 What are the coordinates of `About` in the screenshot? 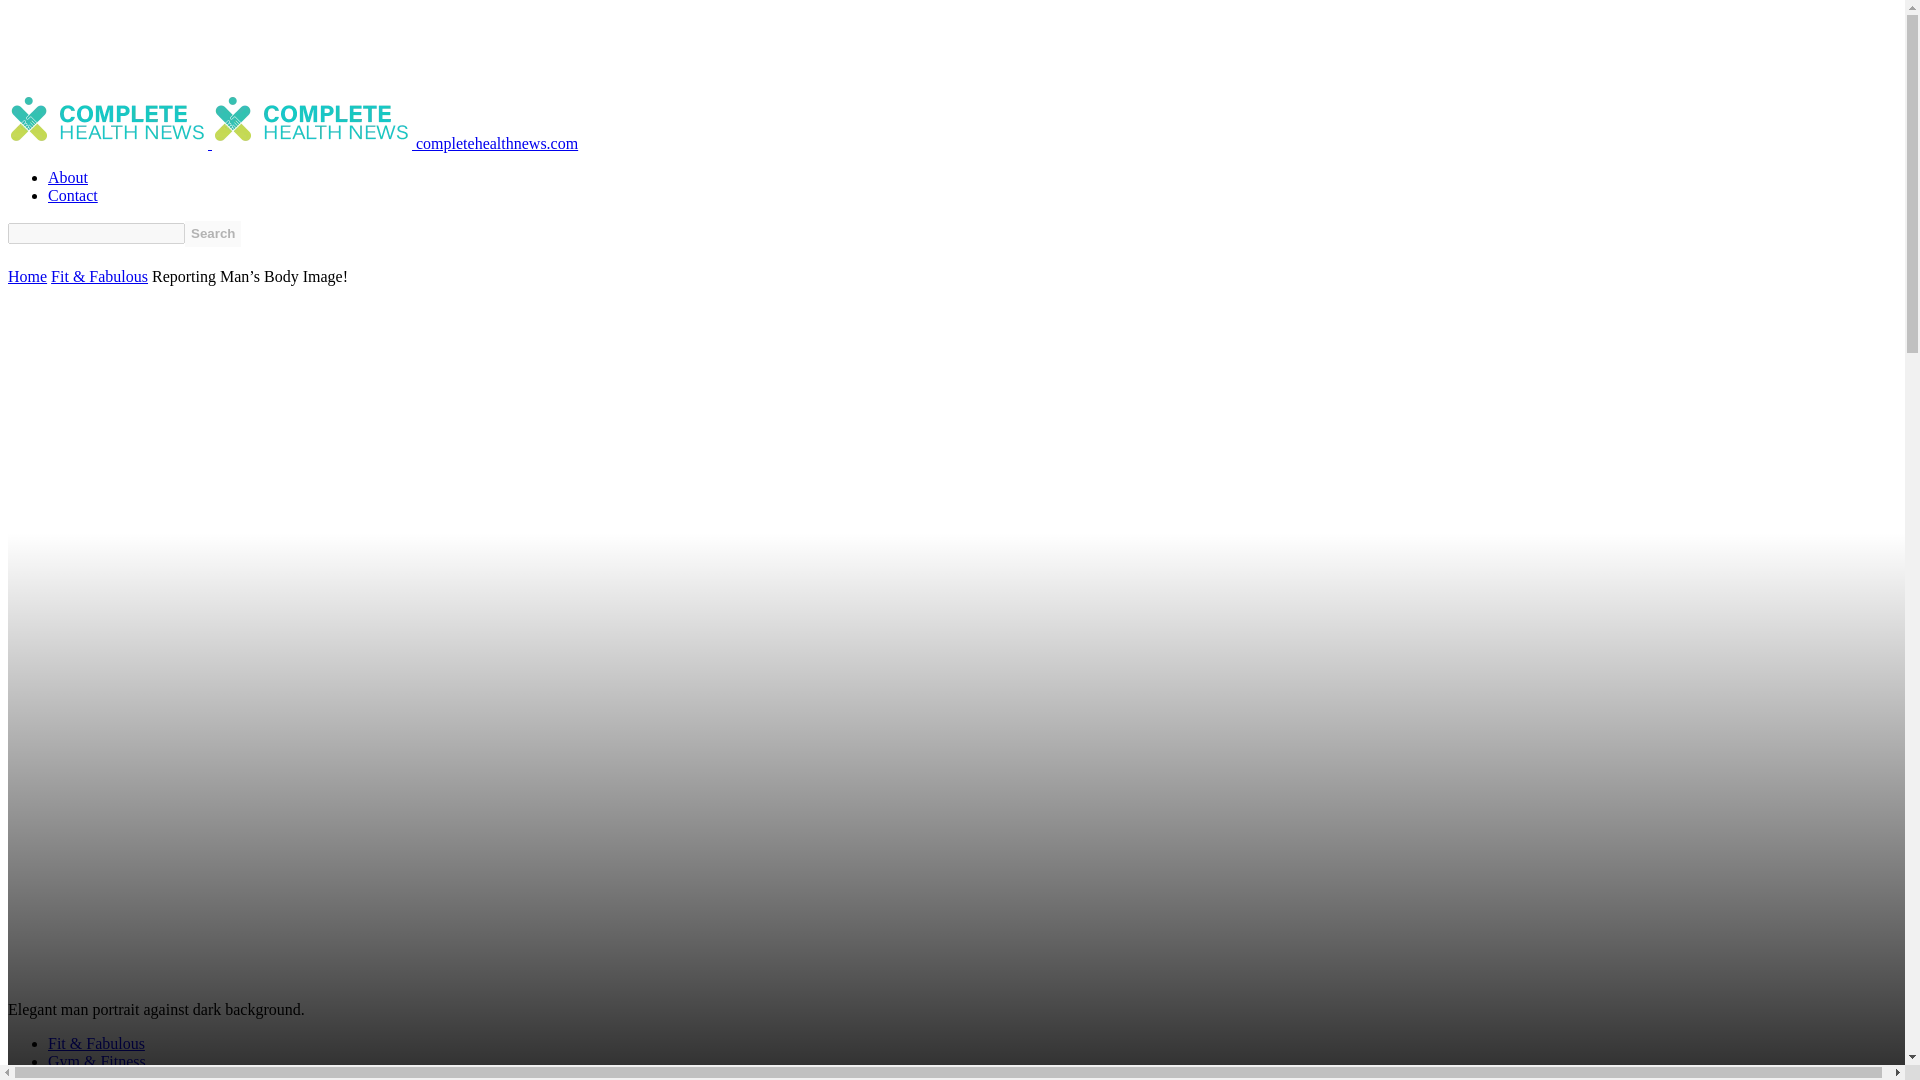 It's located at (68, 176).